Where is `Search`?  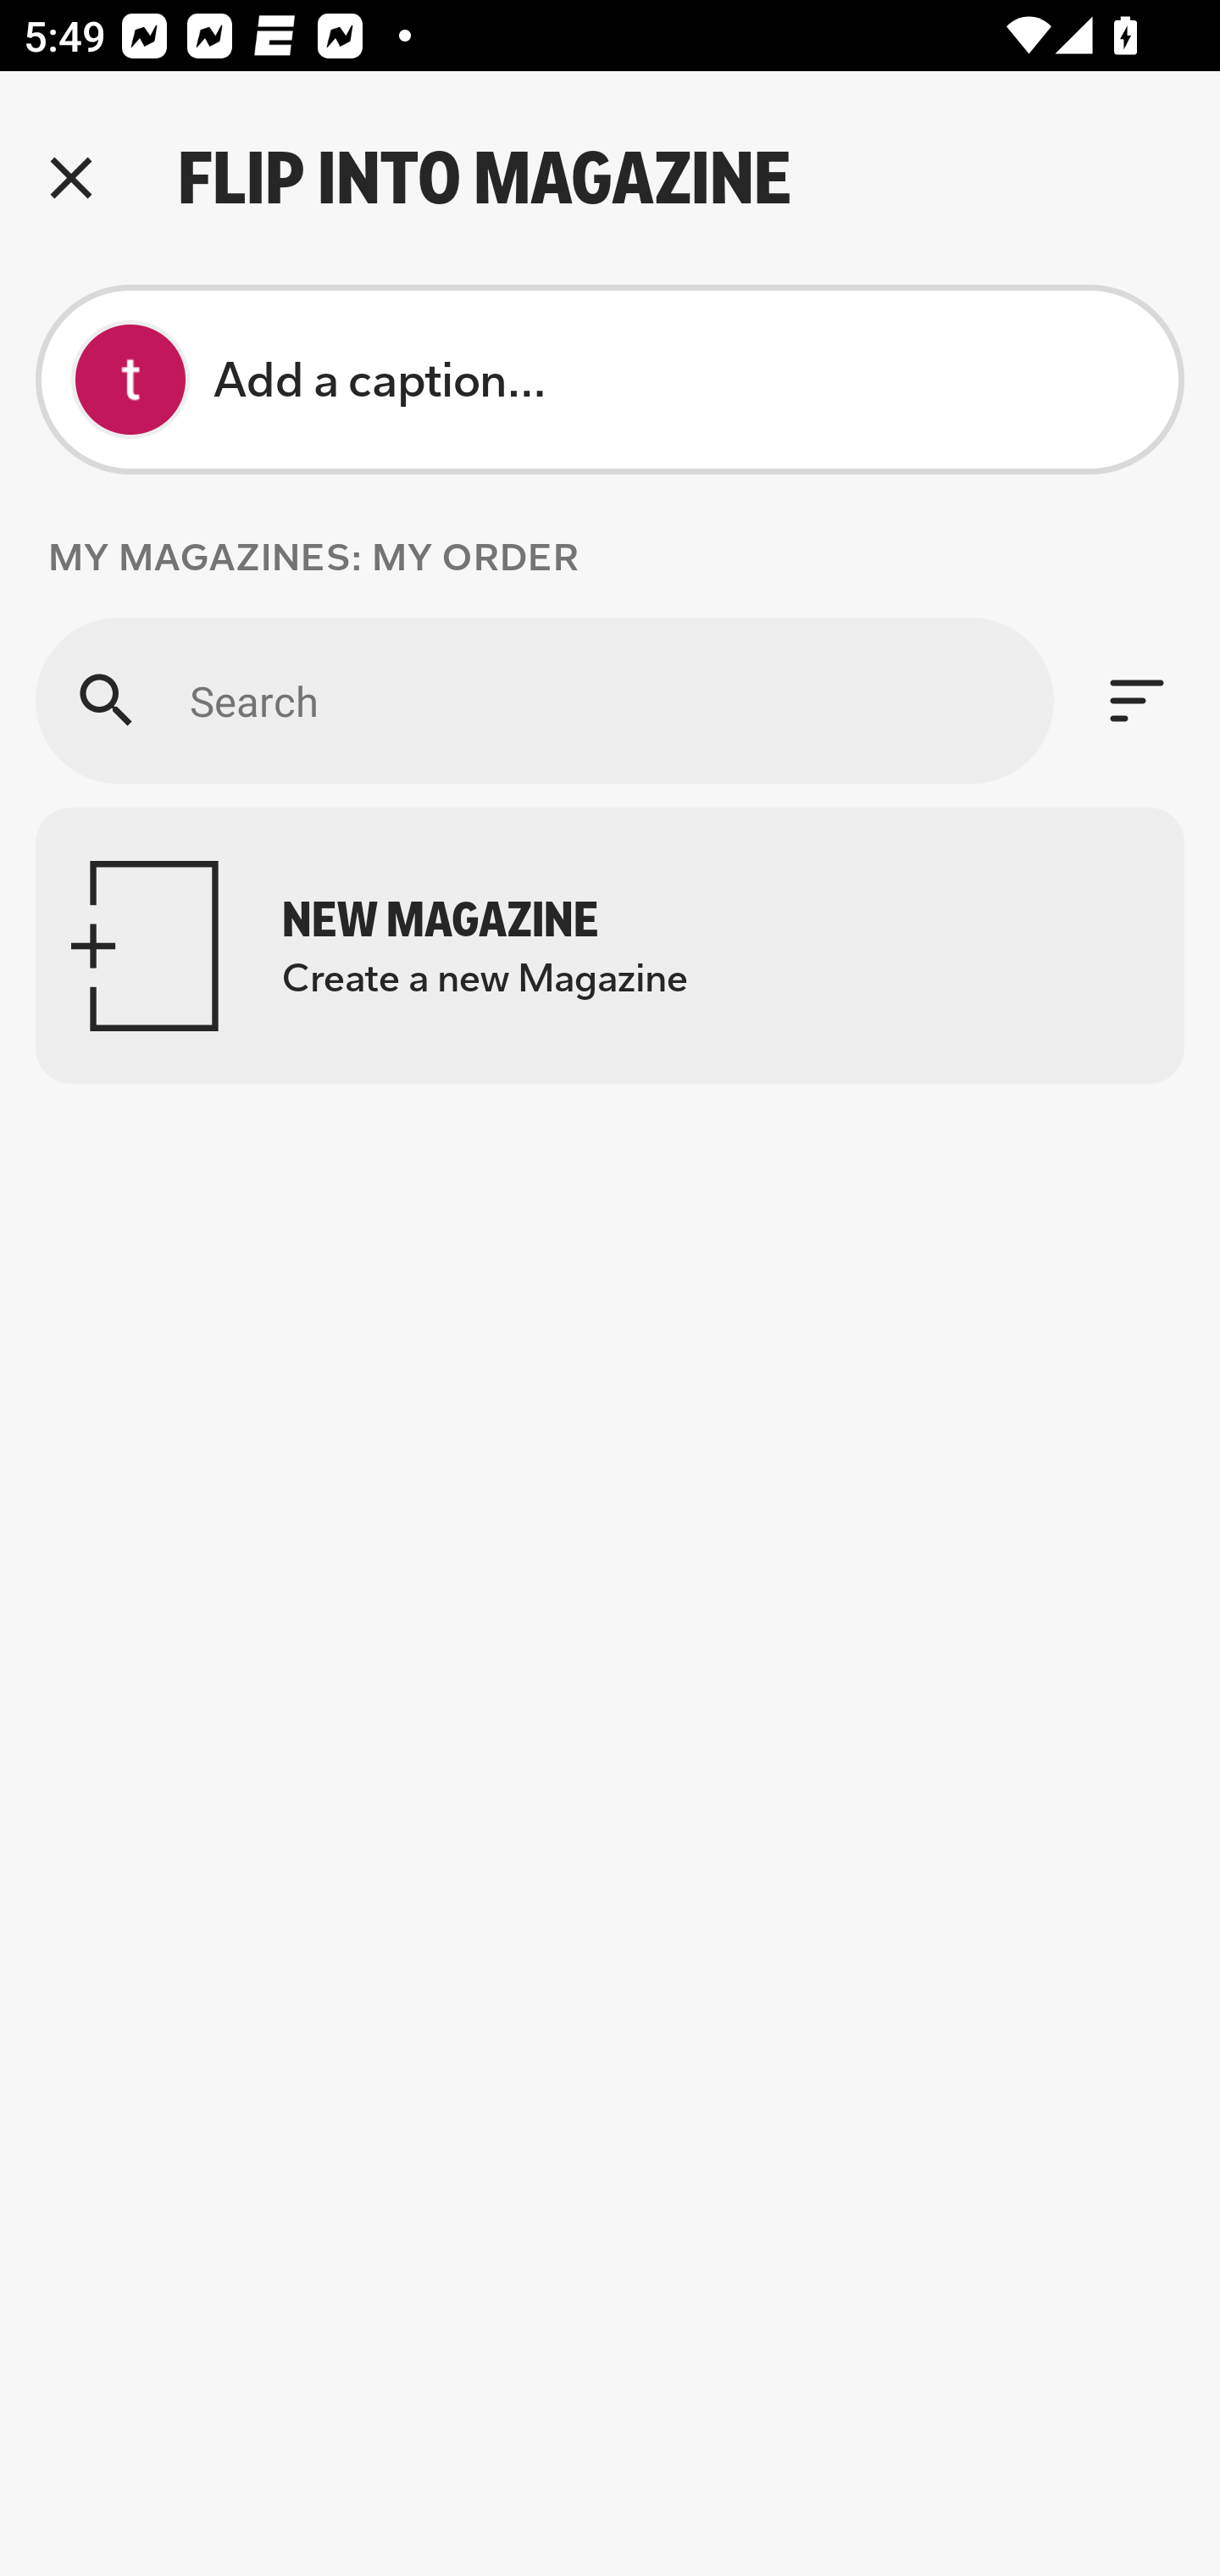
Search is located at coordinates (544, 700).